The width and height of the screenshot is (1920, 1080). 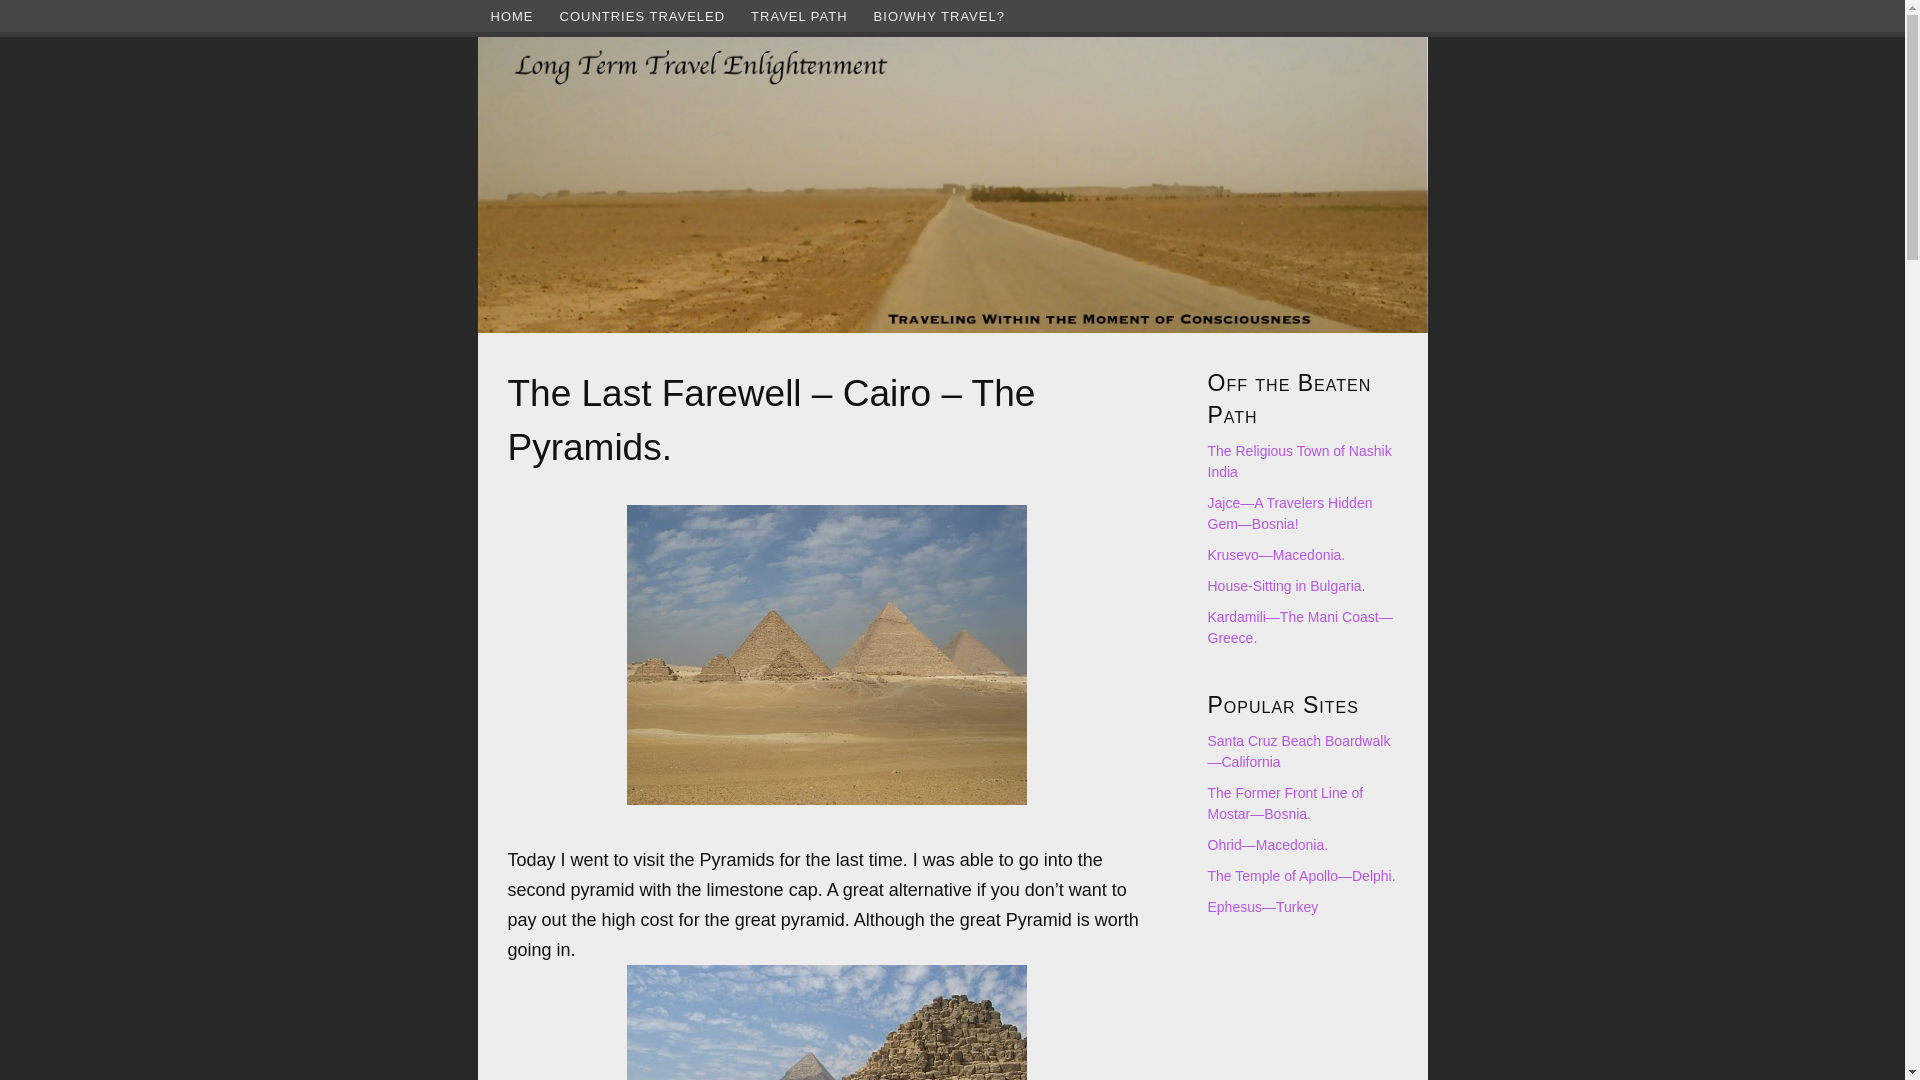 What do you see at coordinates (512, 16) in the screenshot?
I see `HOME` at bounding box center [512, 16].